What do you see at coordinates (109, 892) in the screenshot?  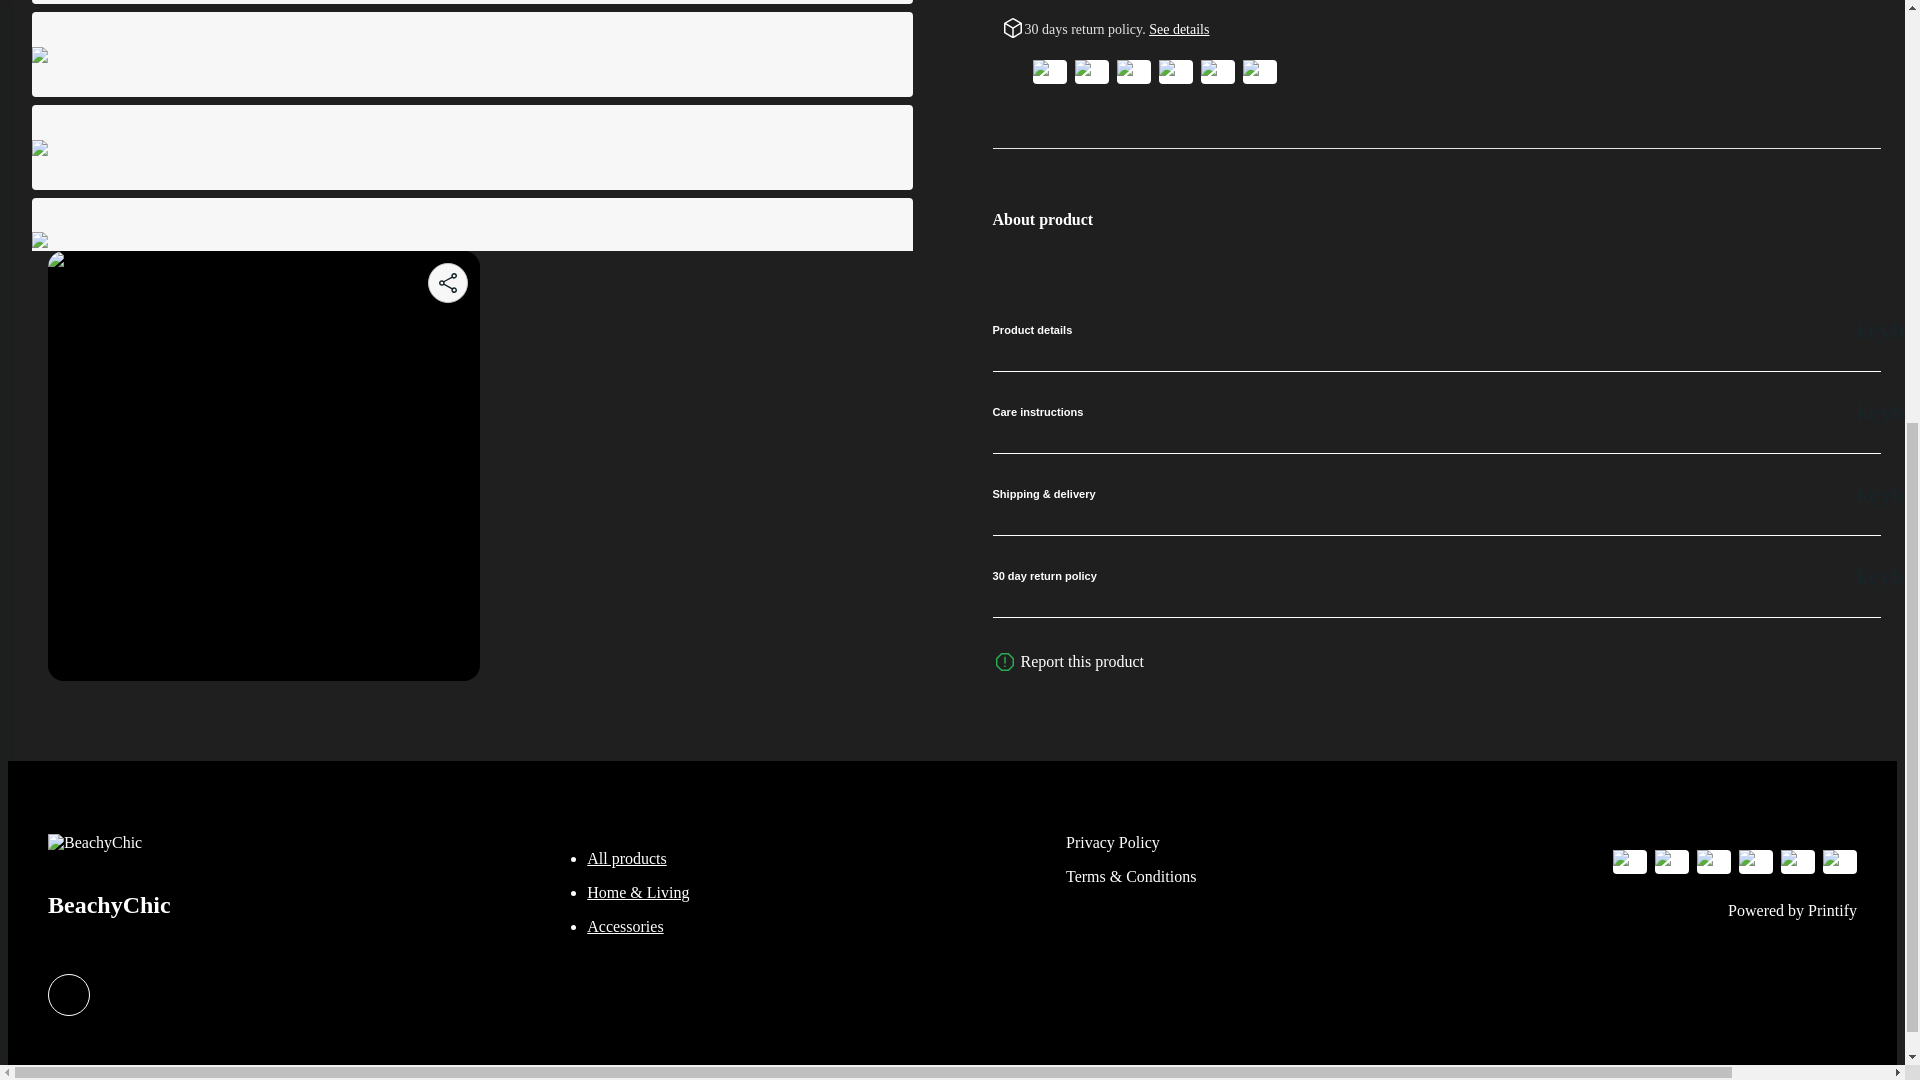 I see `BeachyChic` at bounding box center [109, 892].